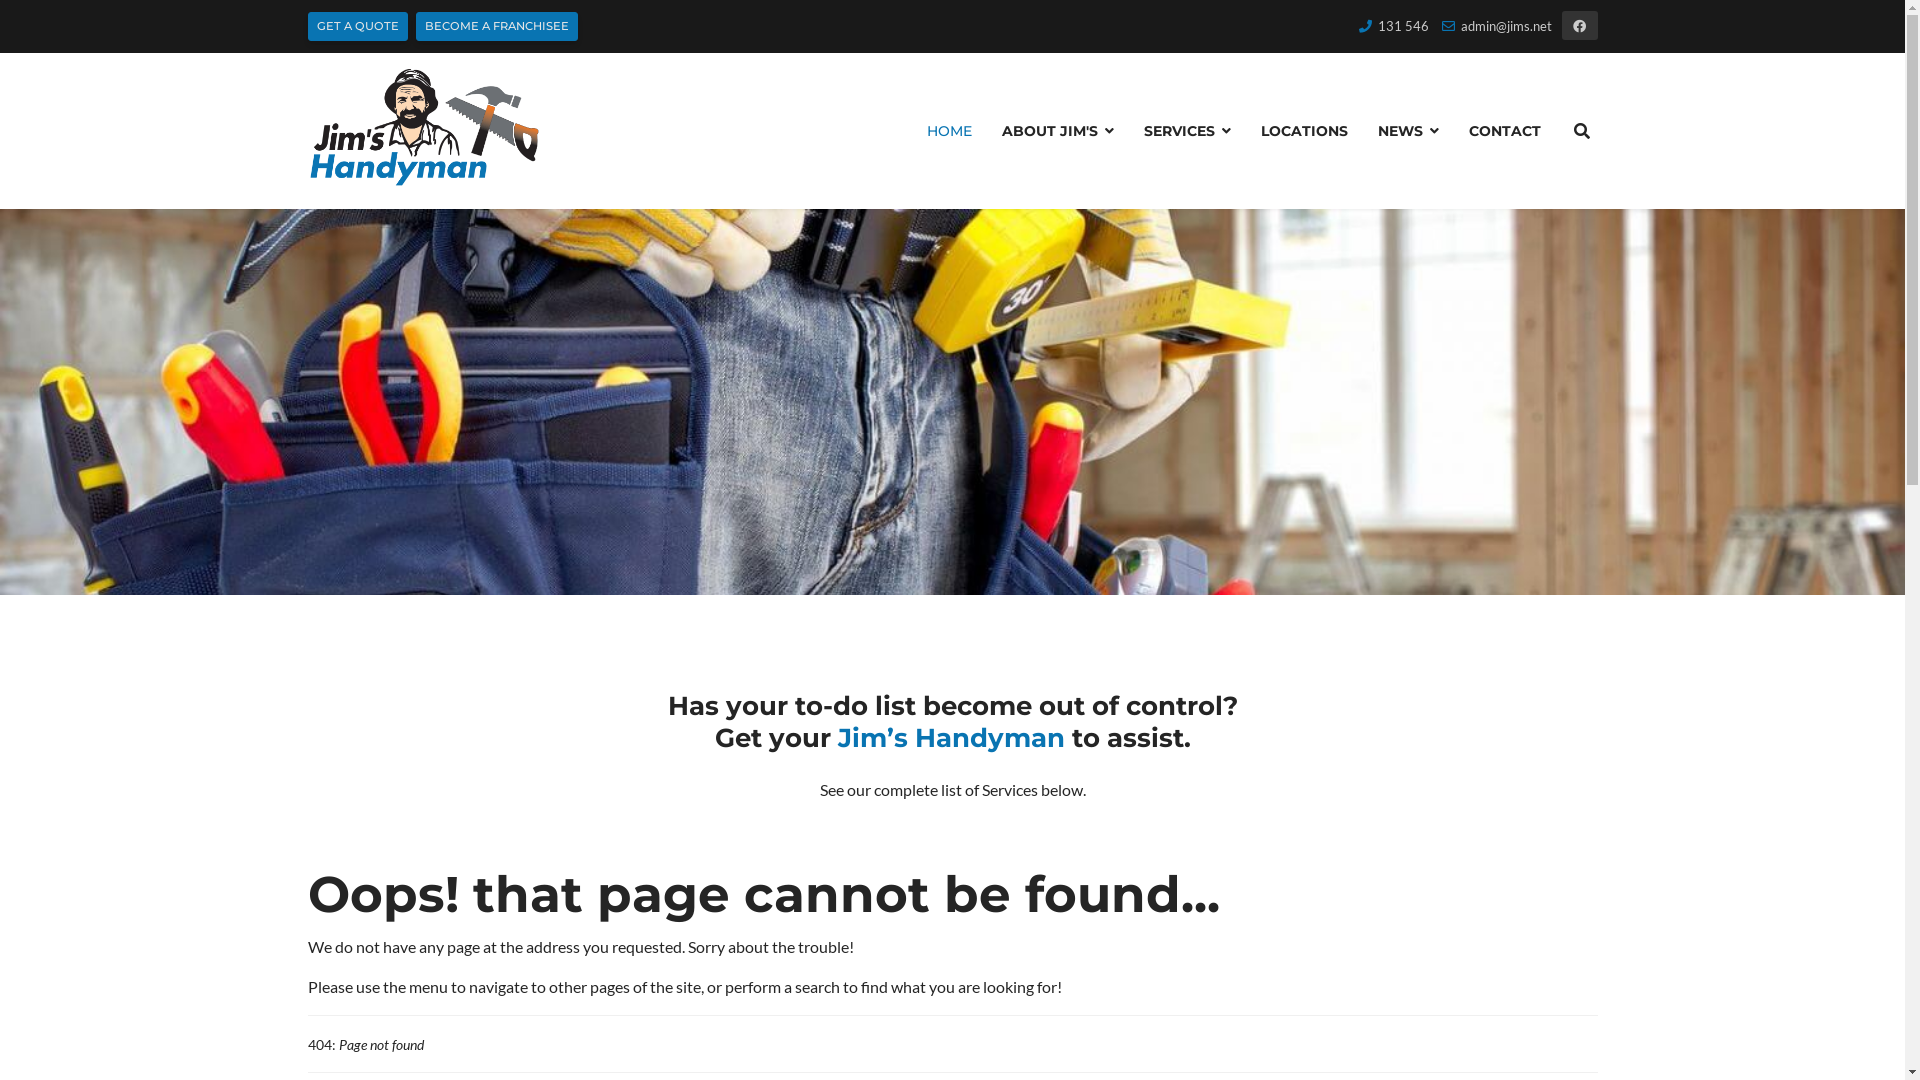 The width and height of the screenshot is (1920, 1080). I want to click on admin@jims.net, so click(1506, 26).